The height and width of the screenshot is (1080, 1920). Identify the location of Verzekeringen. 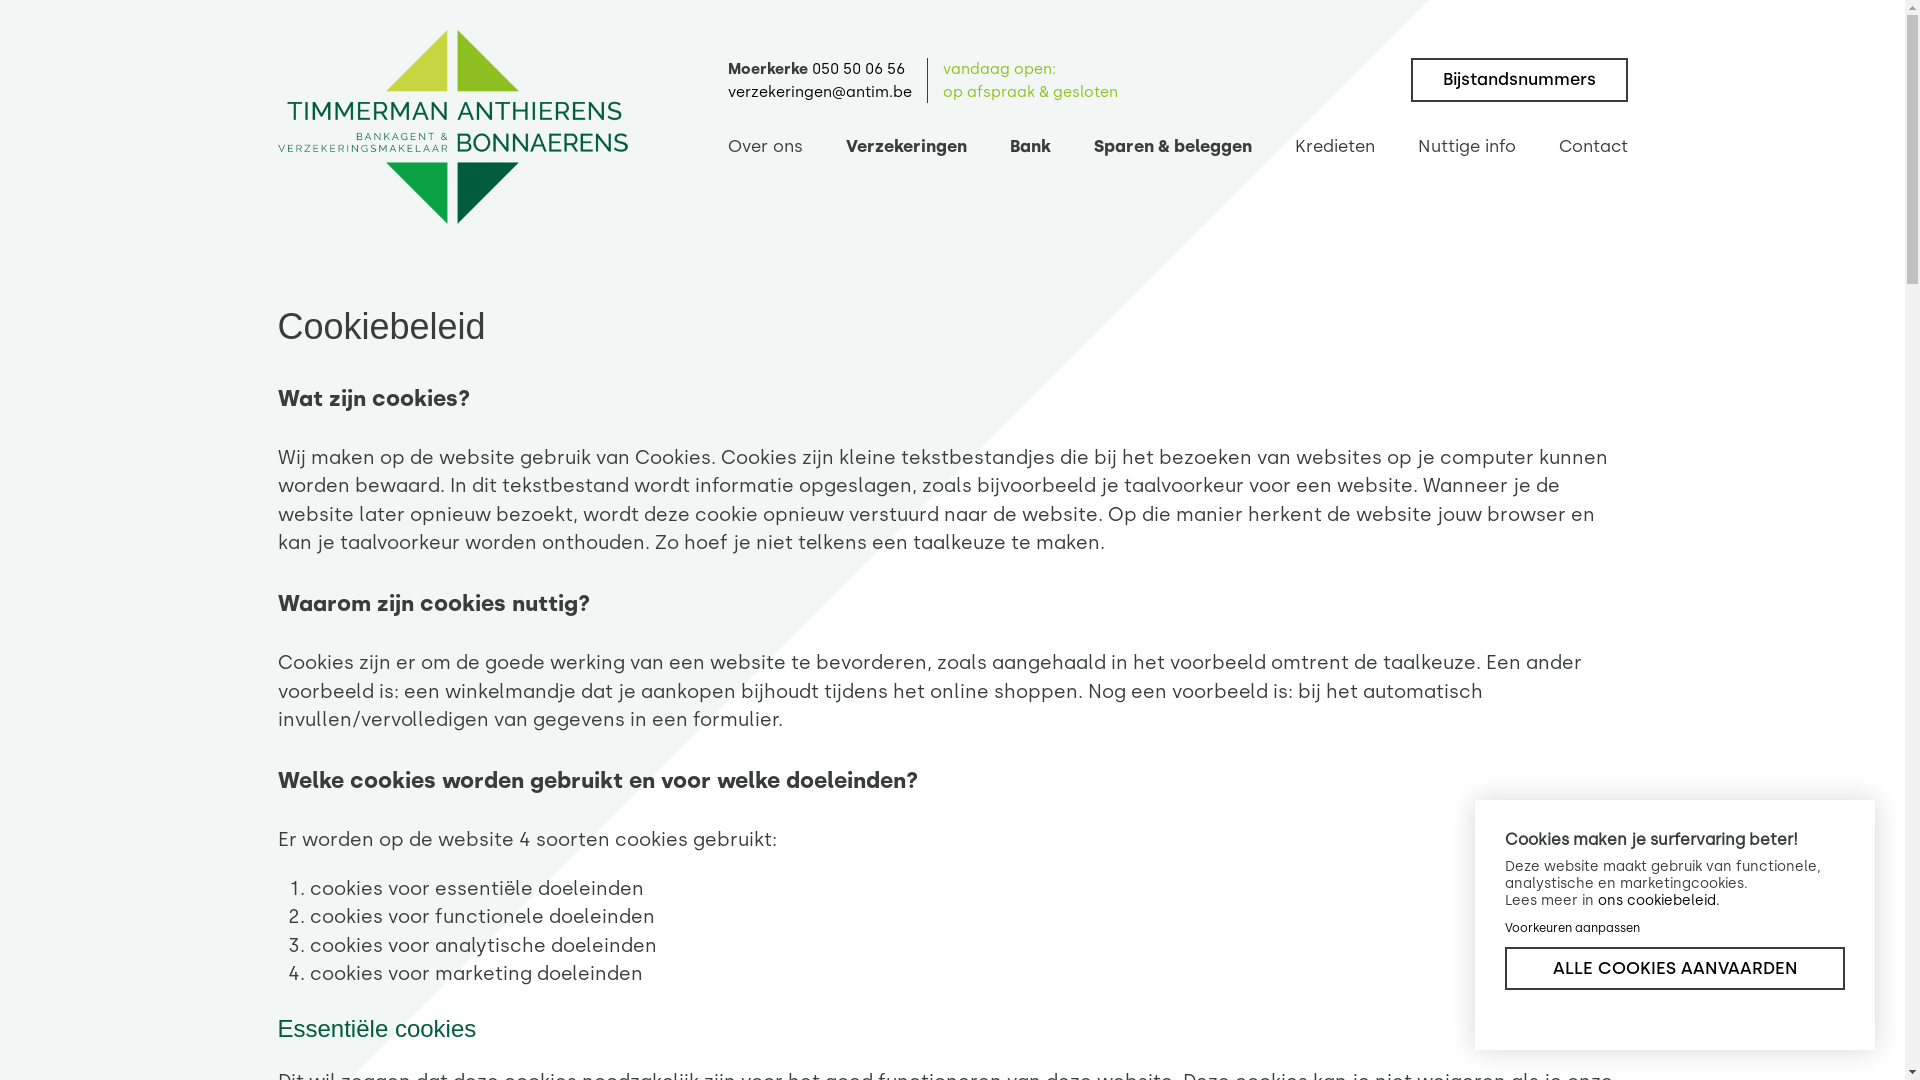
(906, 149).